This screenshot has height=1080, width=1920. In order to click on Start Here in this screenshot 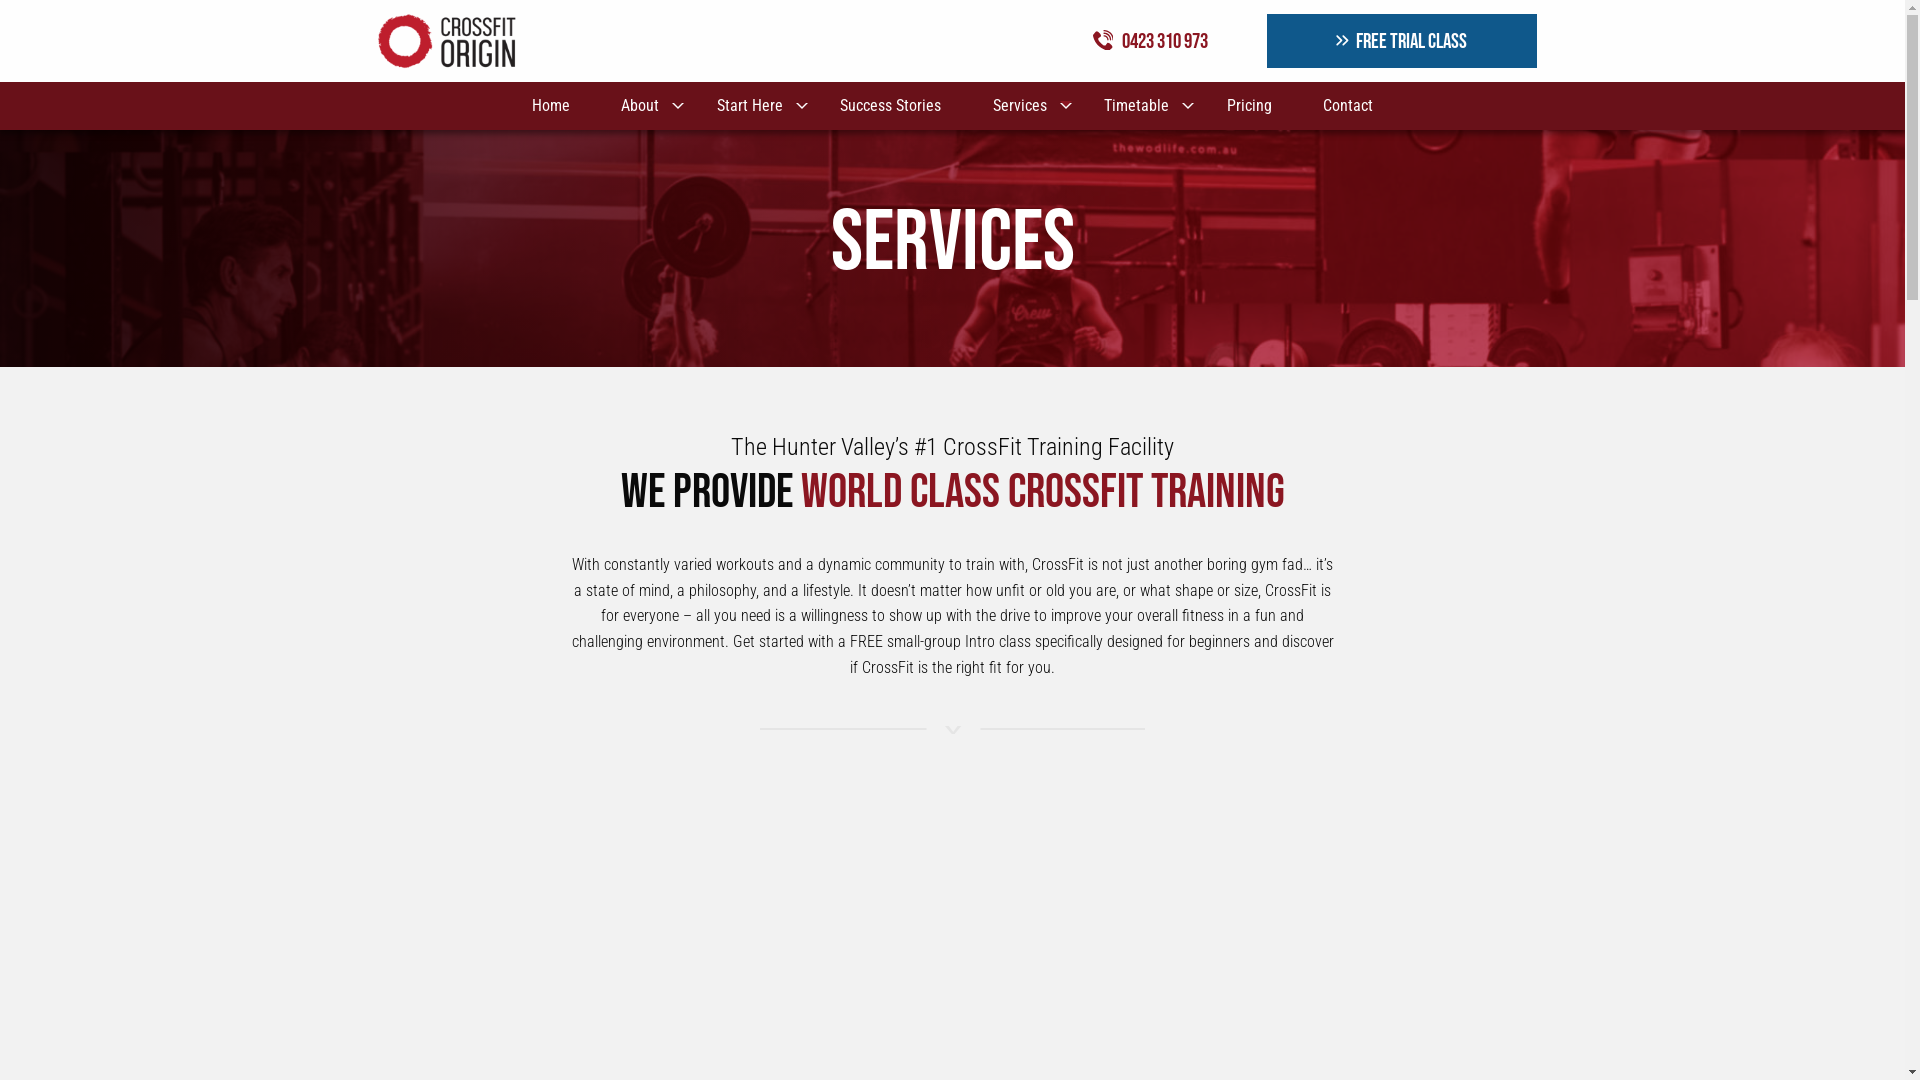, I will do `click(753, 106)`.